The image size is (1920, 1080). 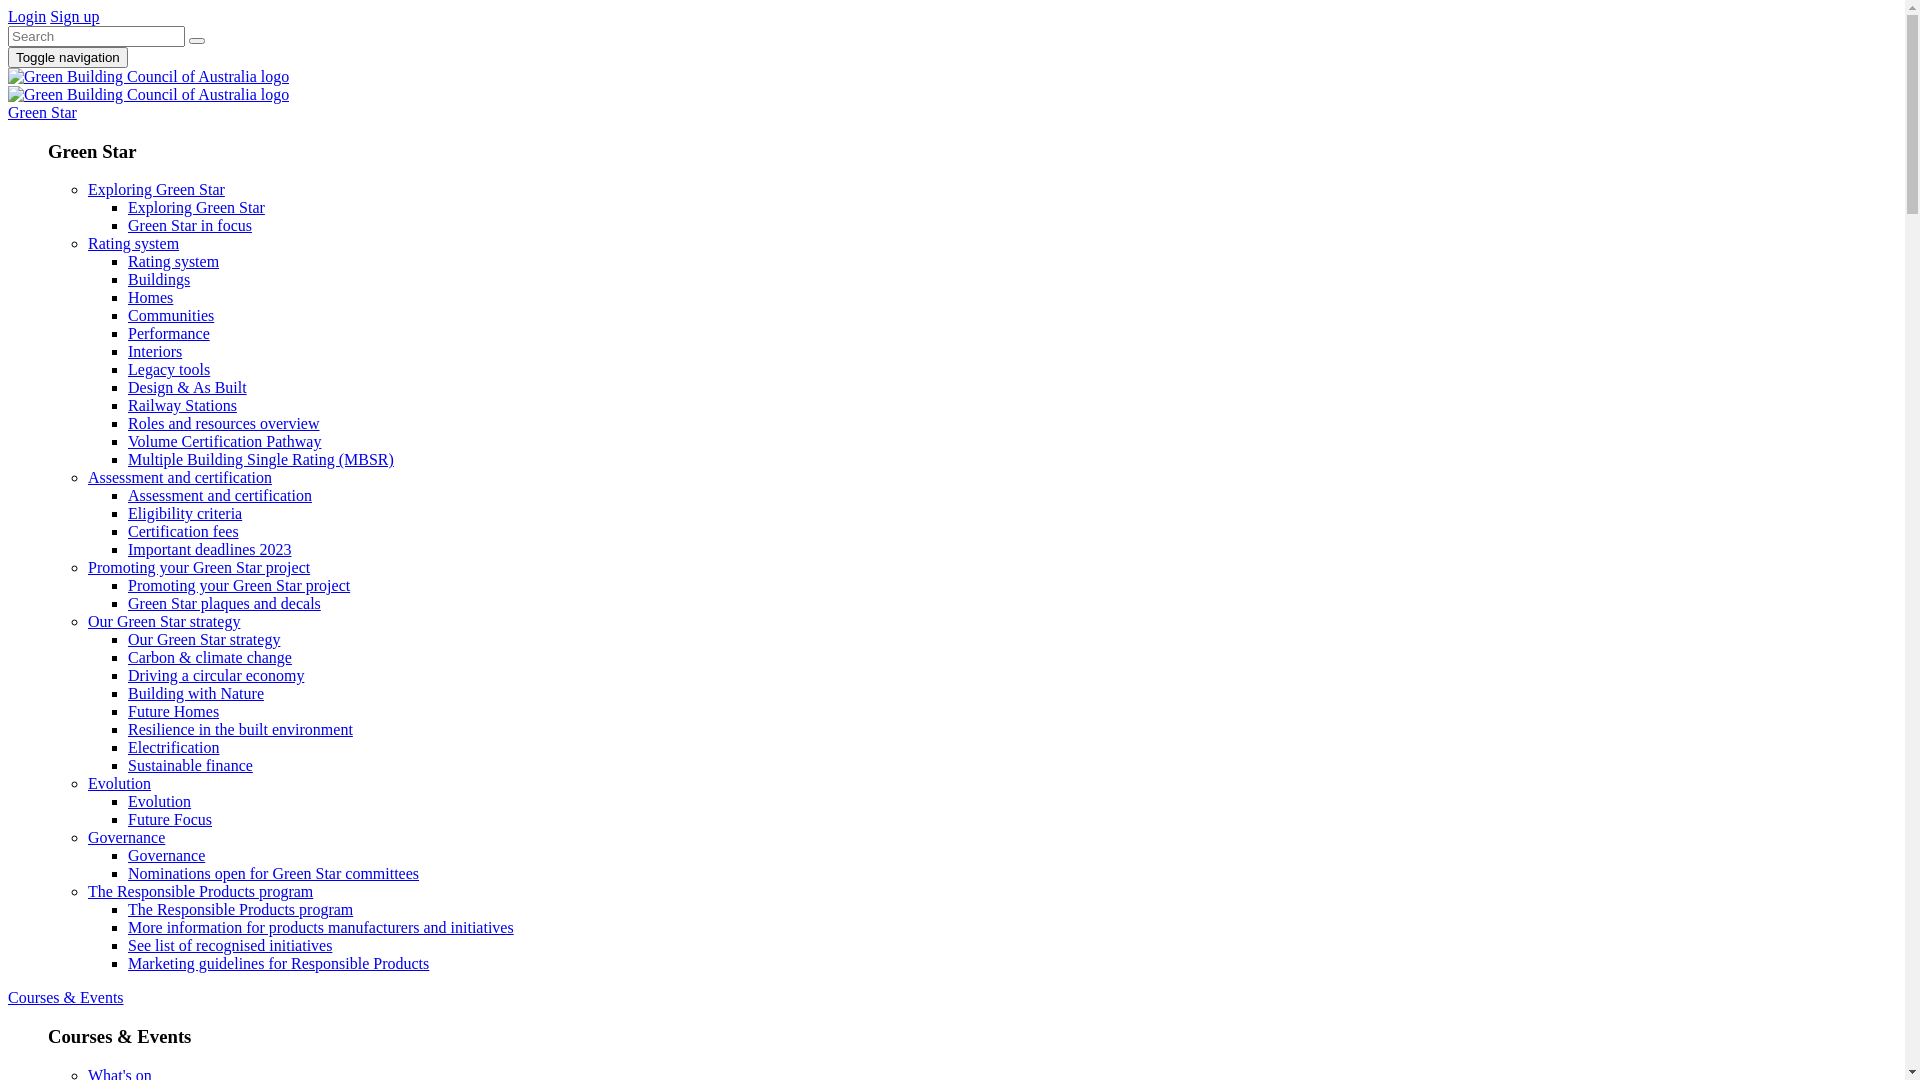 What do you see at coordinates (278, 964) in the screenshot?
I see `Marketing guidelines for Responsible Products` at bounding box center [278, 964].